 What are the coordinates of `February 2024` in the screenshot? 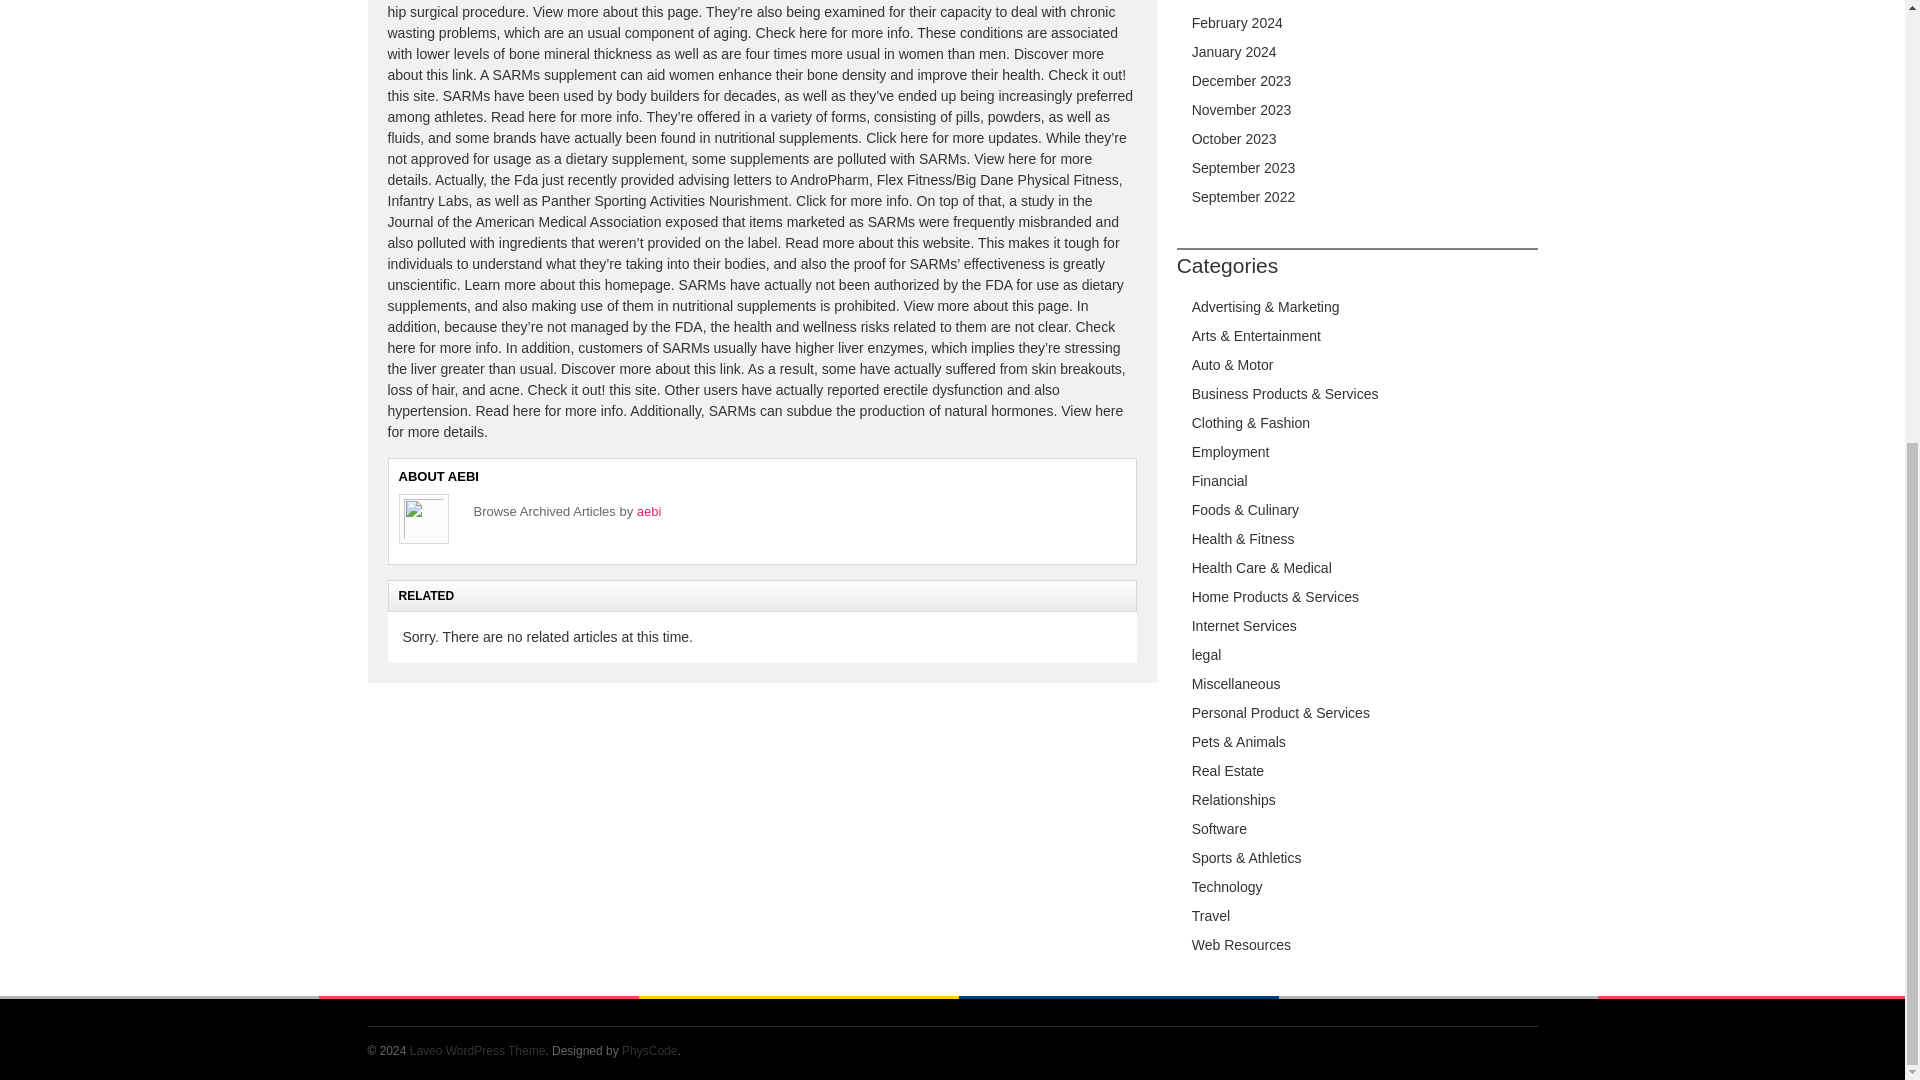 It's located at (1237, 23).